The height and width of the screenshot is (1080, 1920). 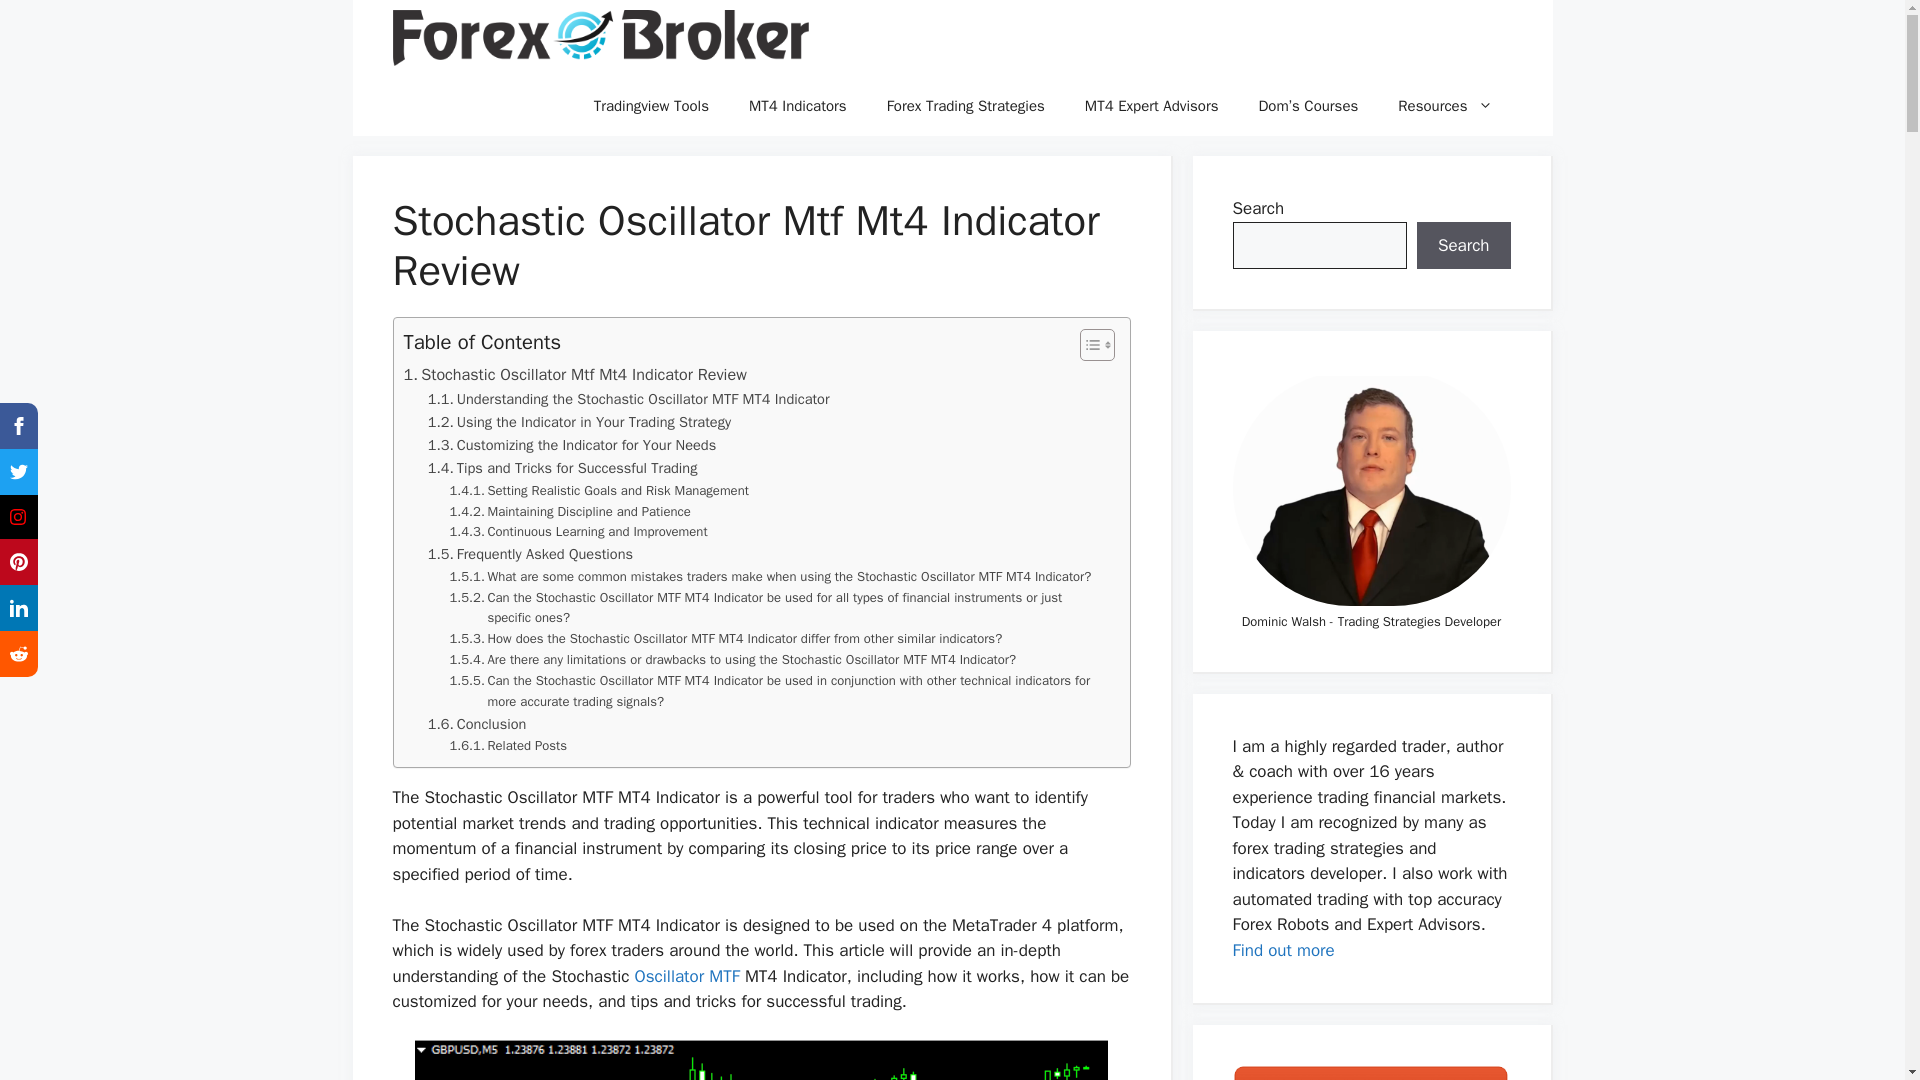 I want to click on Frequently Asked Questions, so click(x=530, y=554).